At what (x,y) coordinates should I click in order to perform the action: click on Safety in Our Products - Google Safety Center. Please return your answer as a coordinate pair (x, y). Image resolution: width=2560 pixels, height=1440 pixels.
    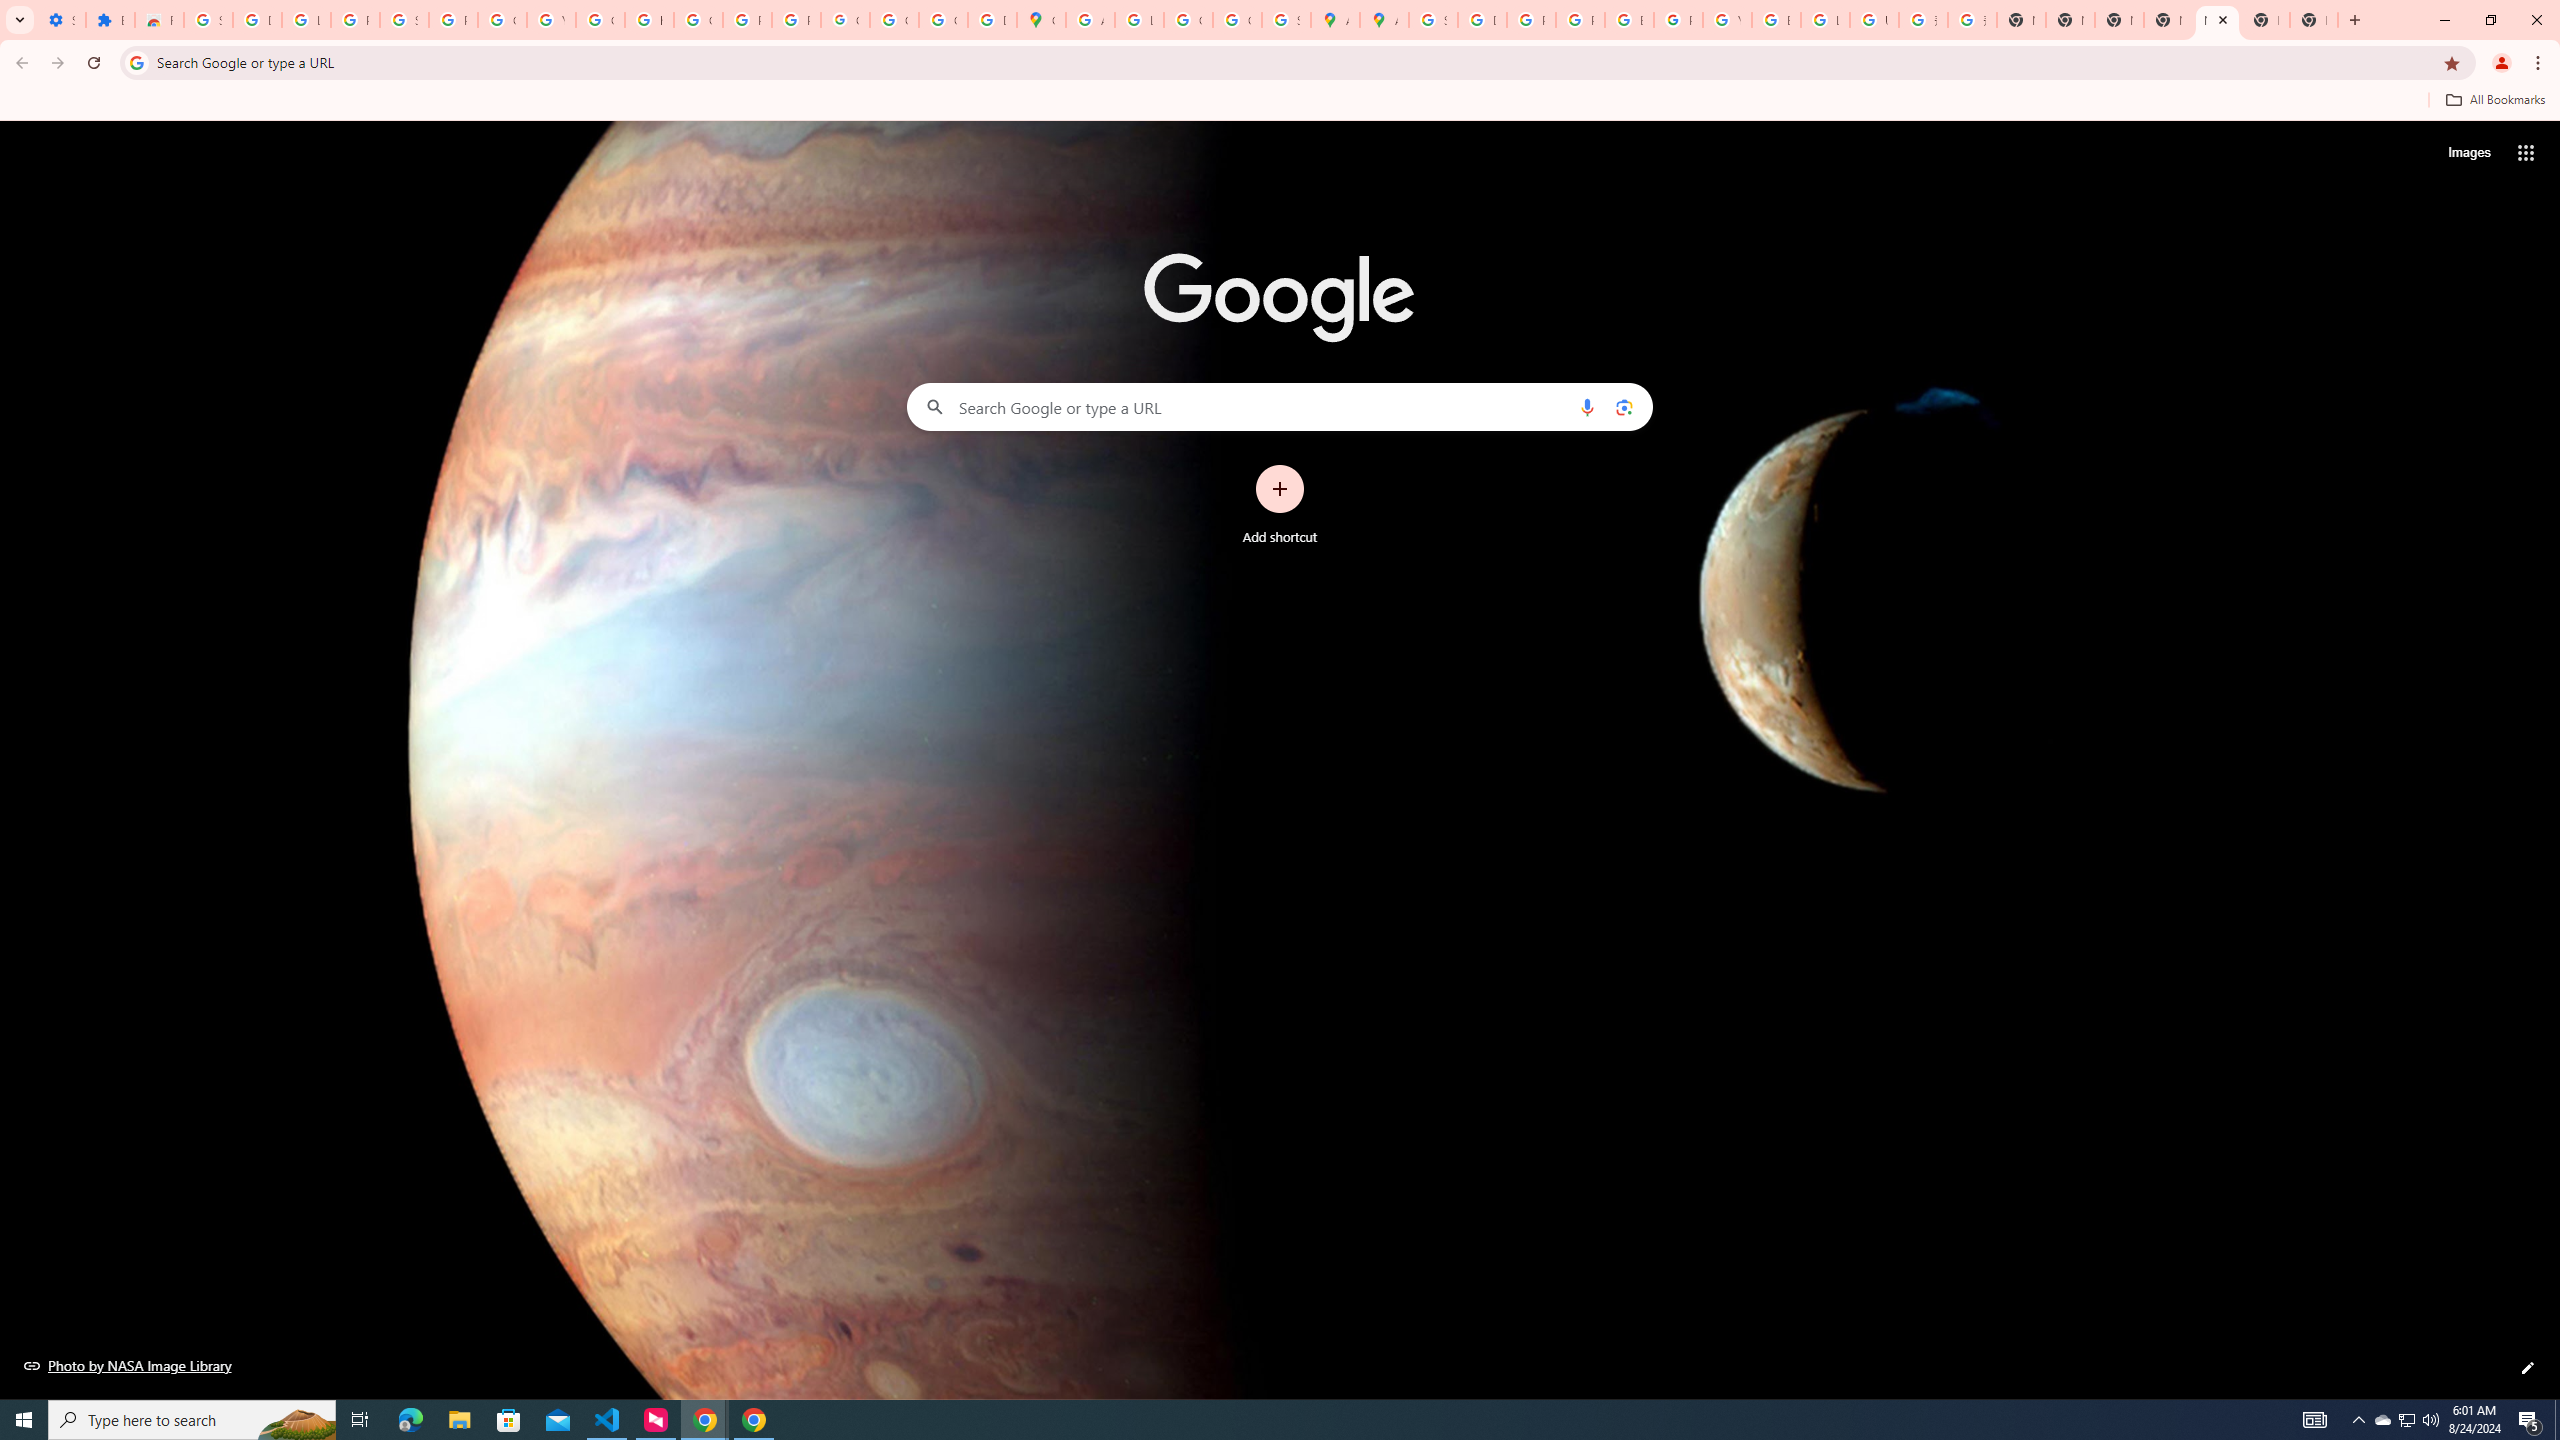
    Looking at the image, I should click on (1286, 20).